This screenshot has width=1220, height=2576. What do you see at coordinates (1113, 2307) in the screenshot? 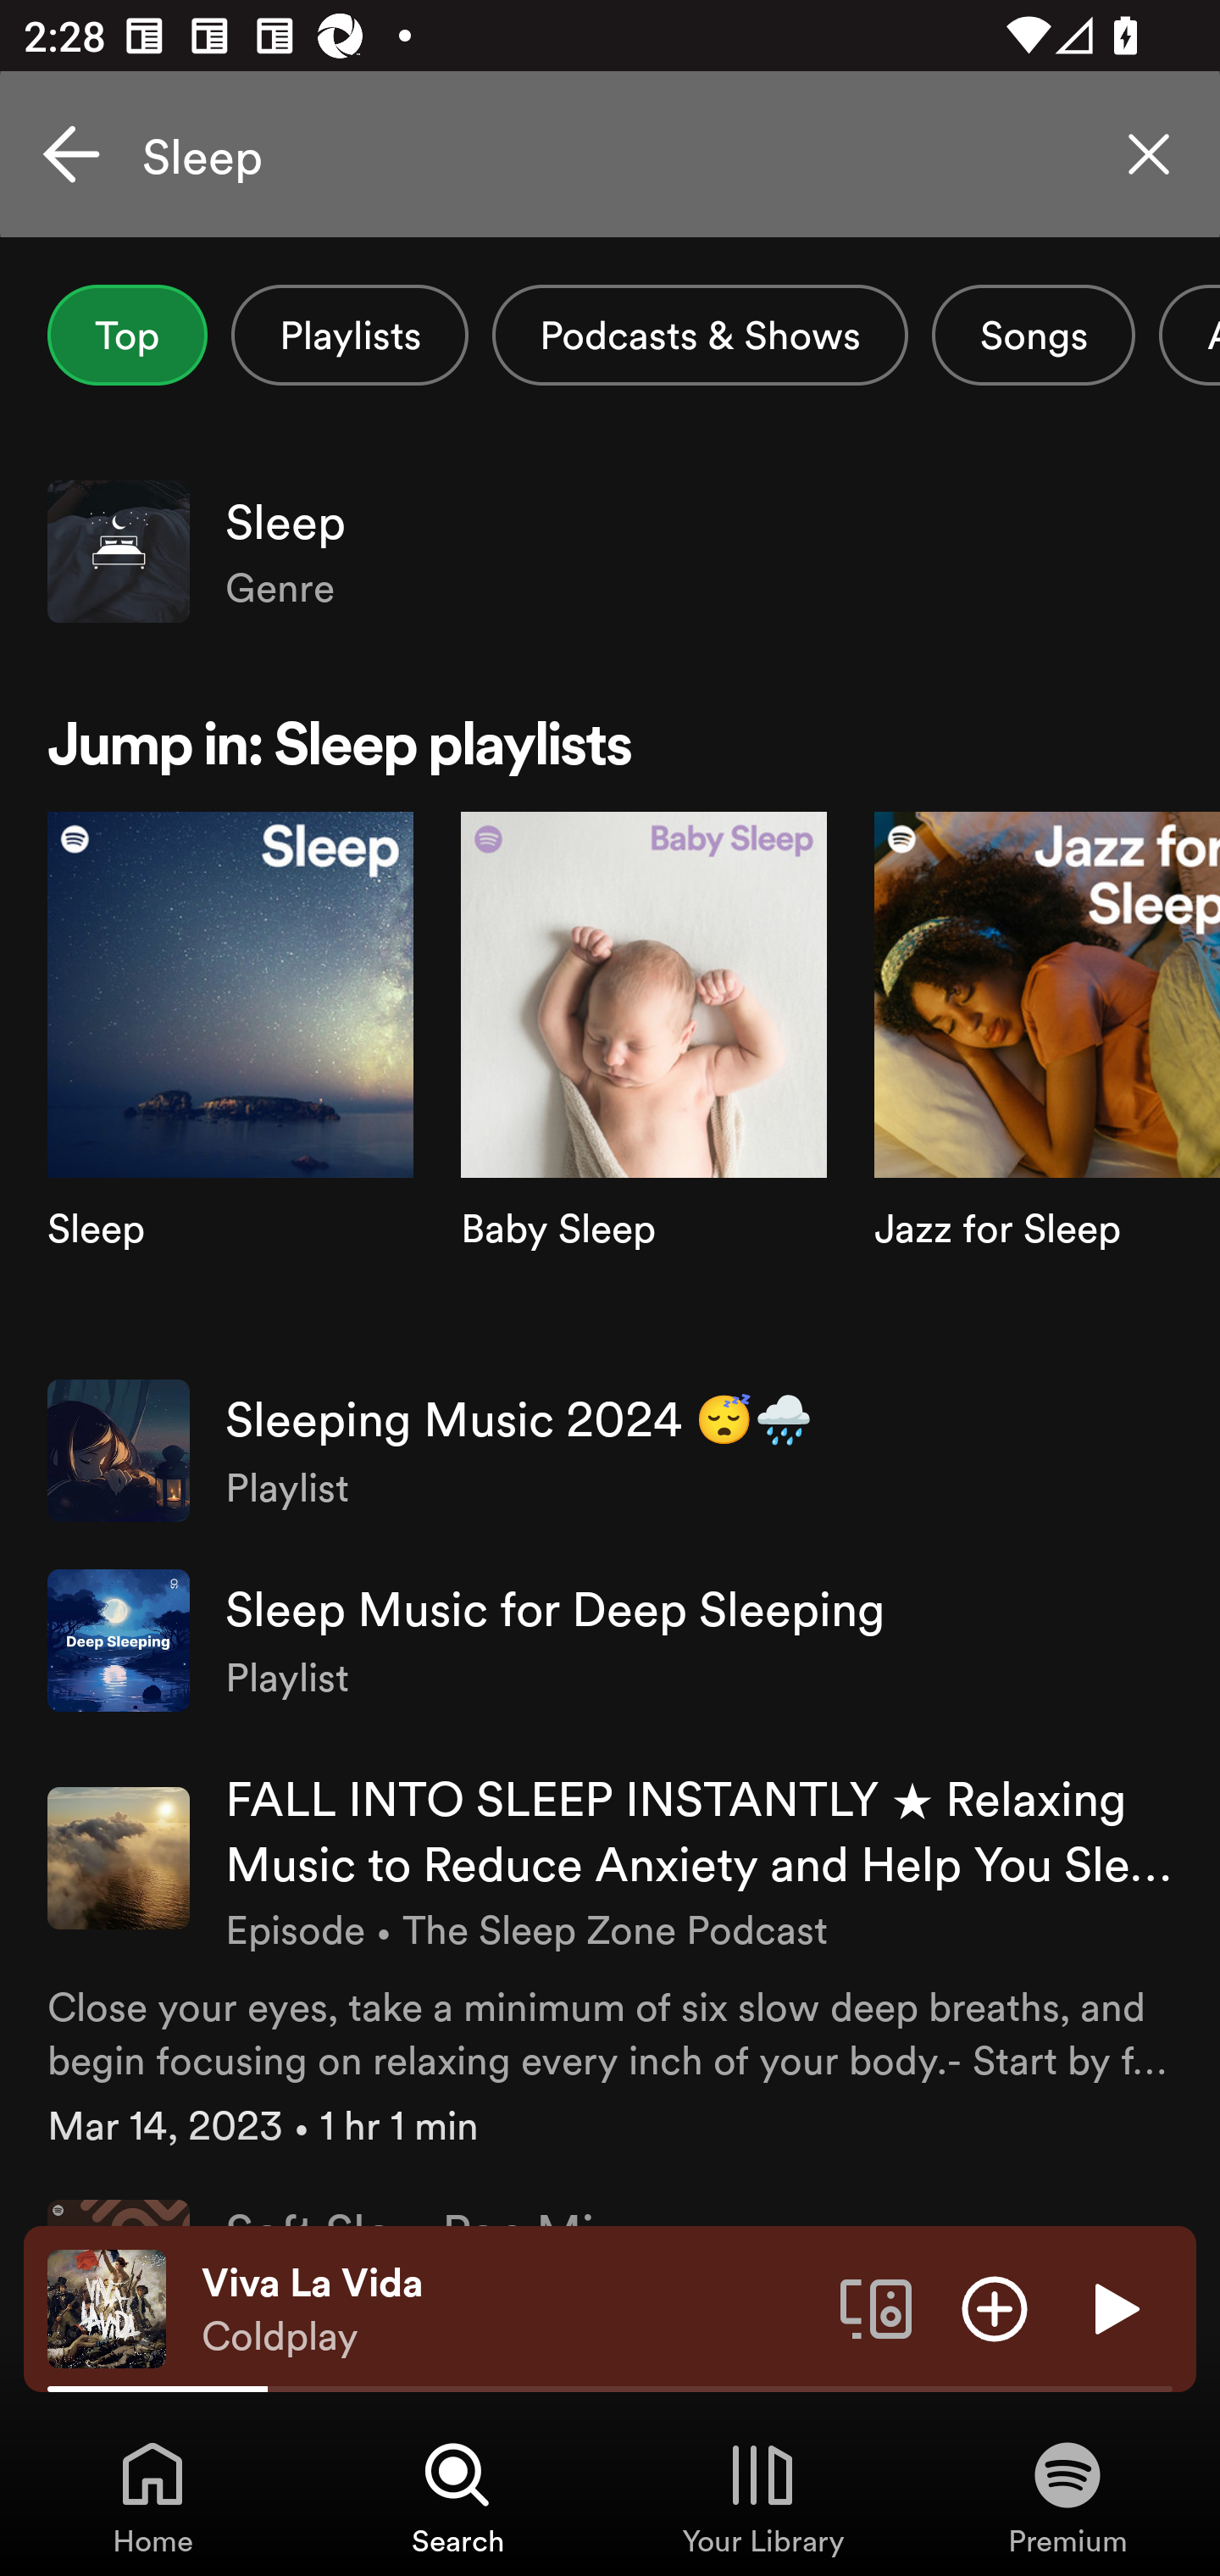
I see `Play` at bounding box center [1113, 2307].